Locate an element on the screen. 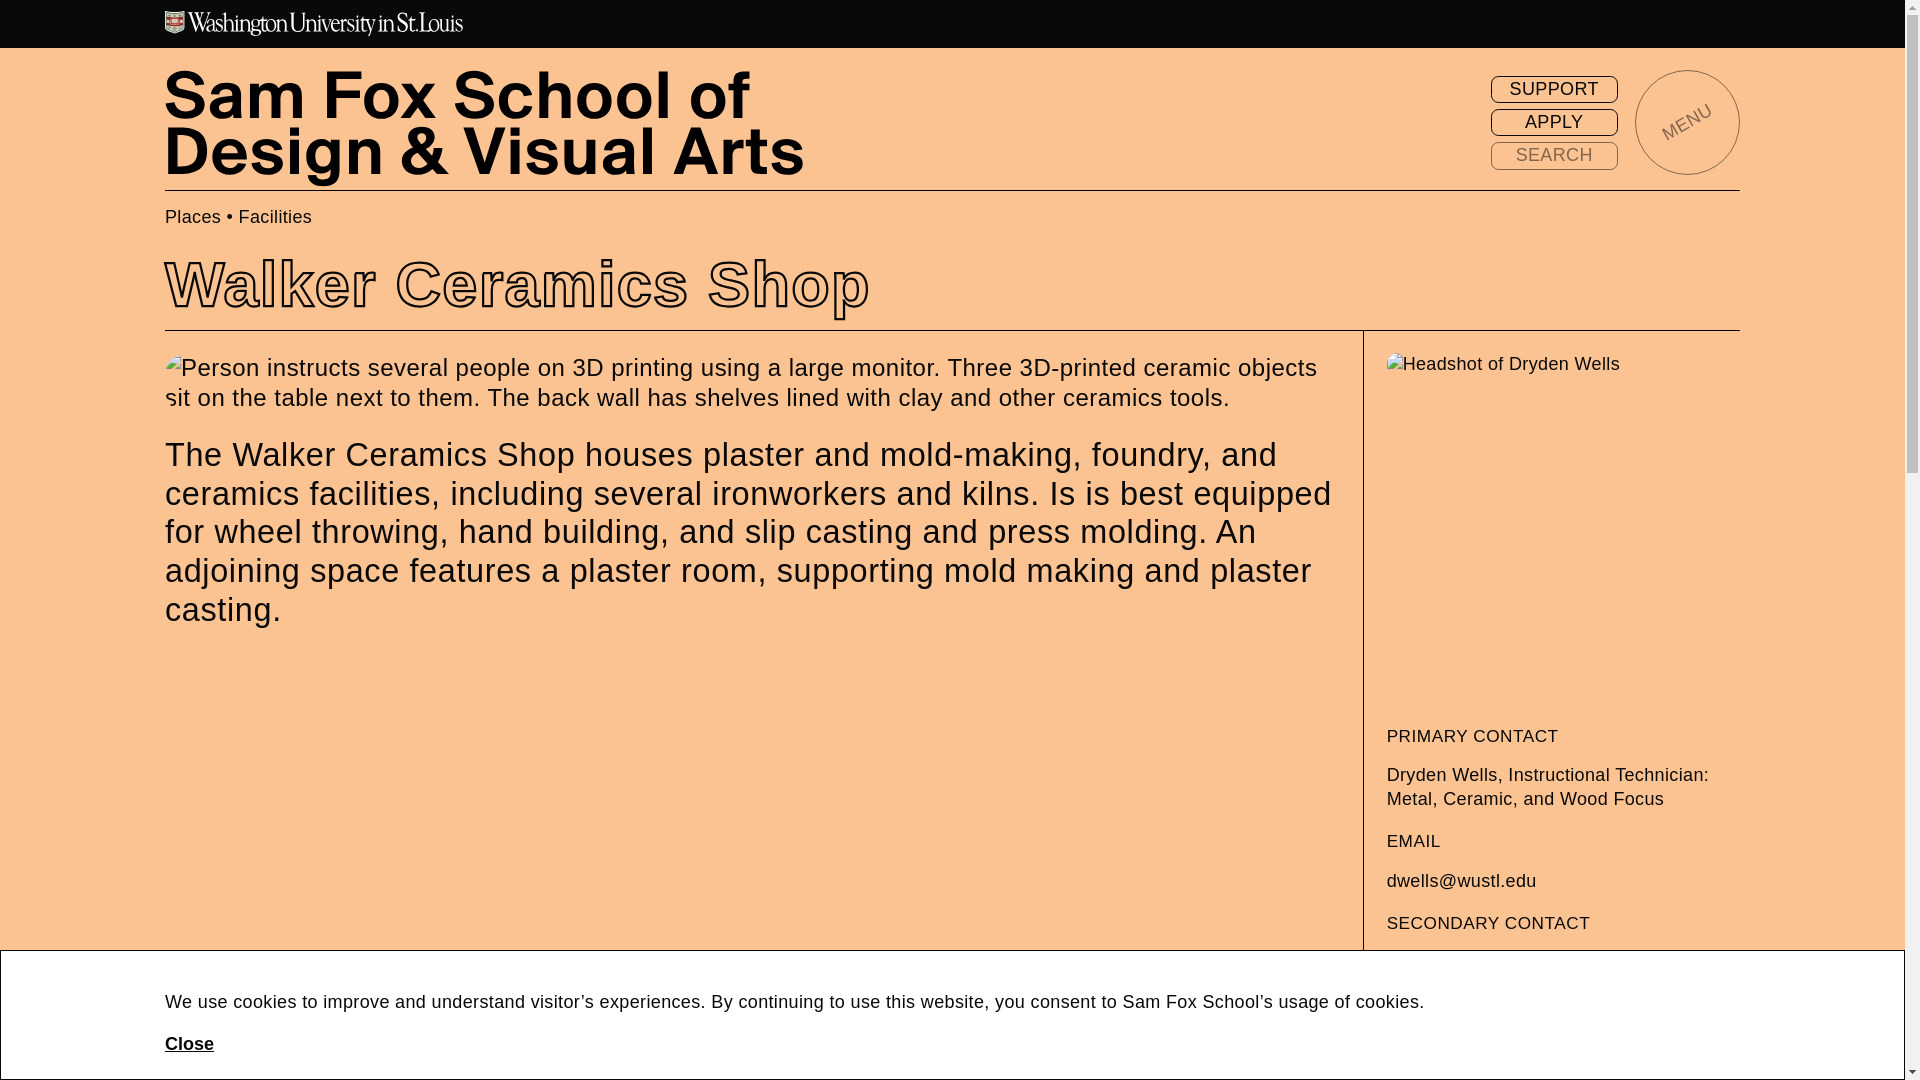 This screenshot has height=1080, width=1920. APPLY is located at coordinates (1554, 123).